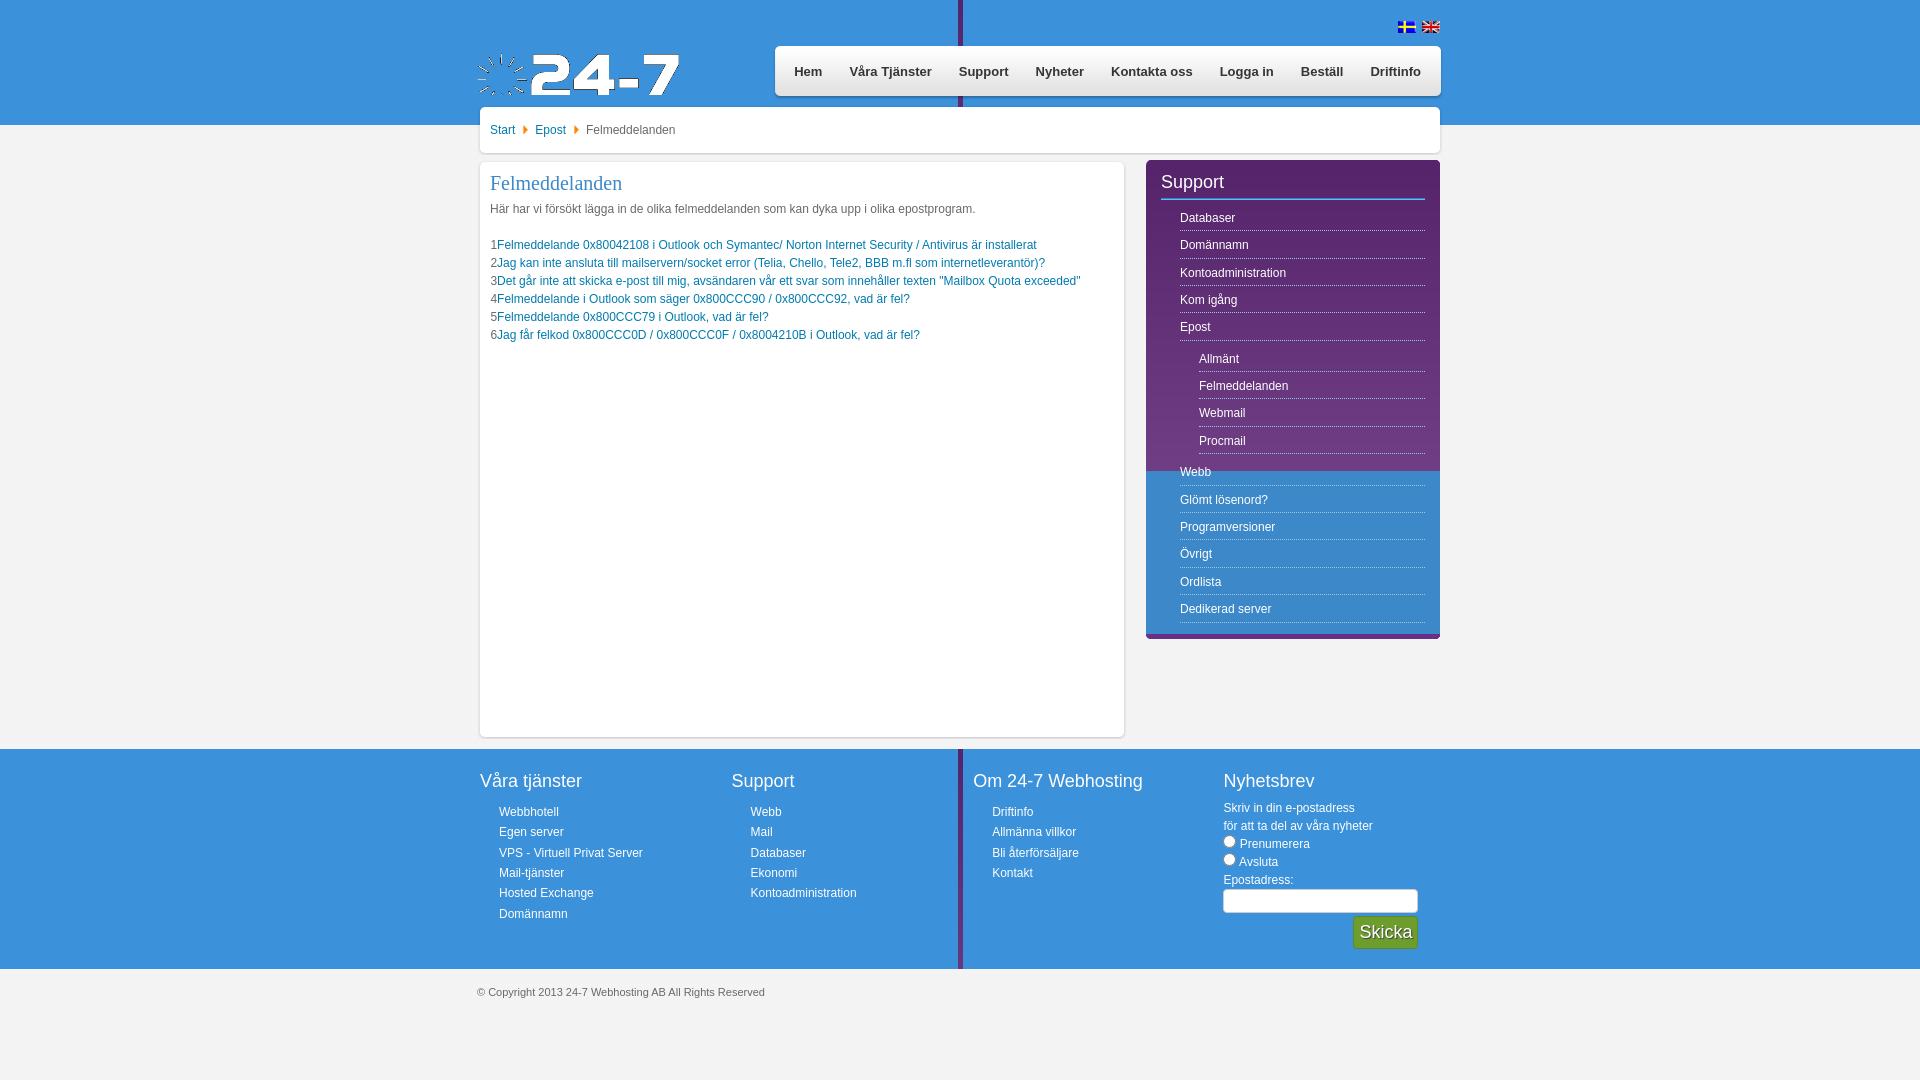 Image resolution: width=1920 pixels, height=1080 pixels. Describe the element at coordinates (982, 72) in the screenshot. I see `Support` at that location.